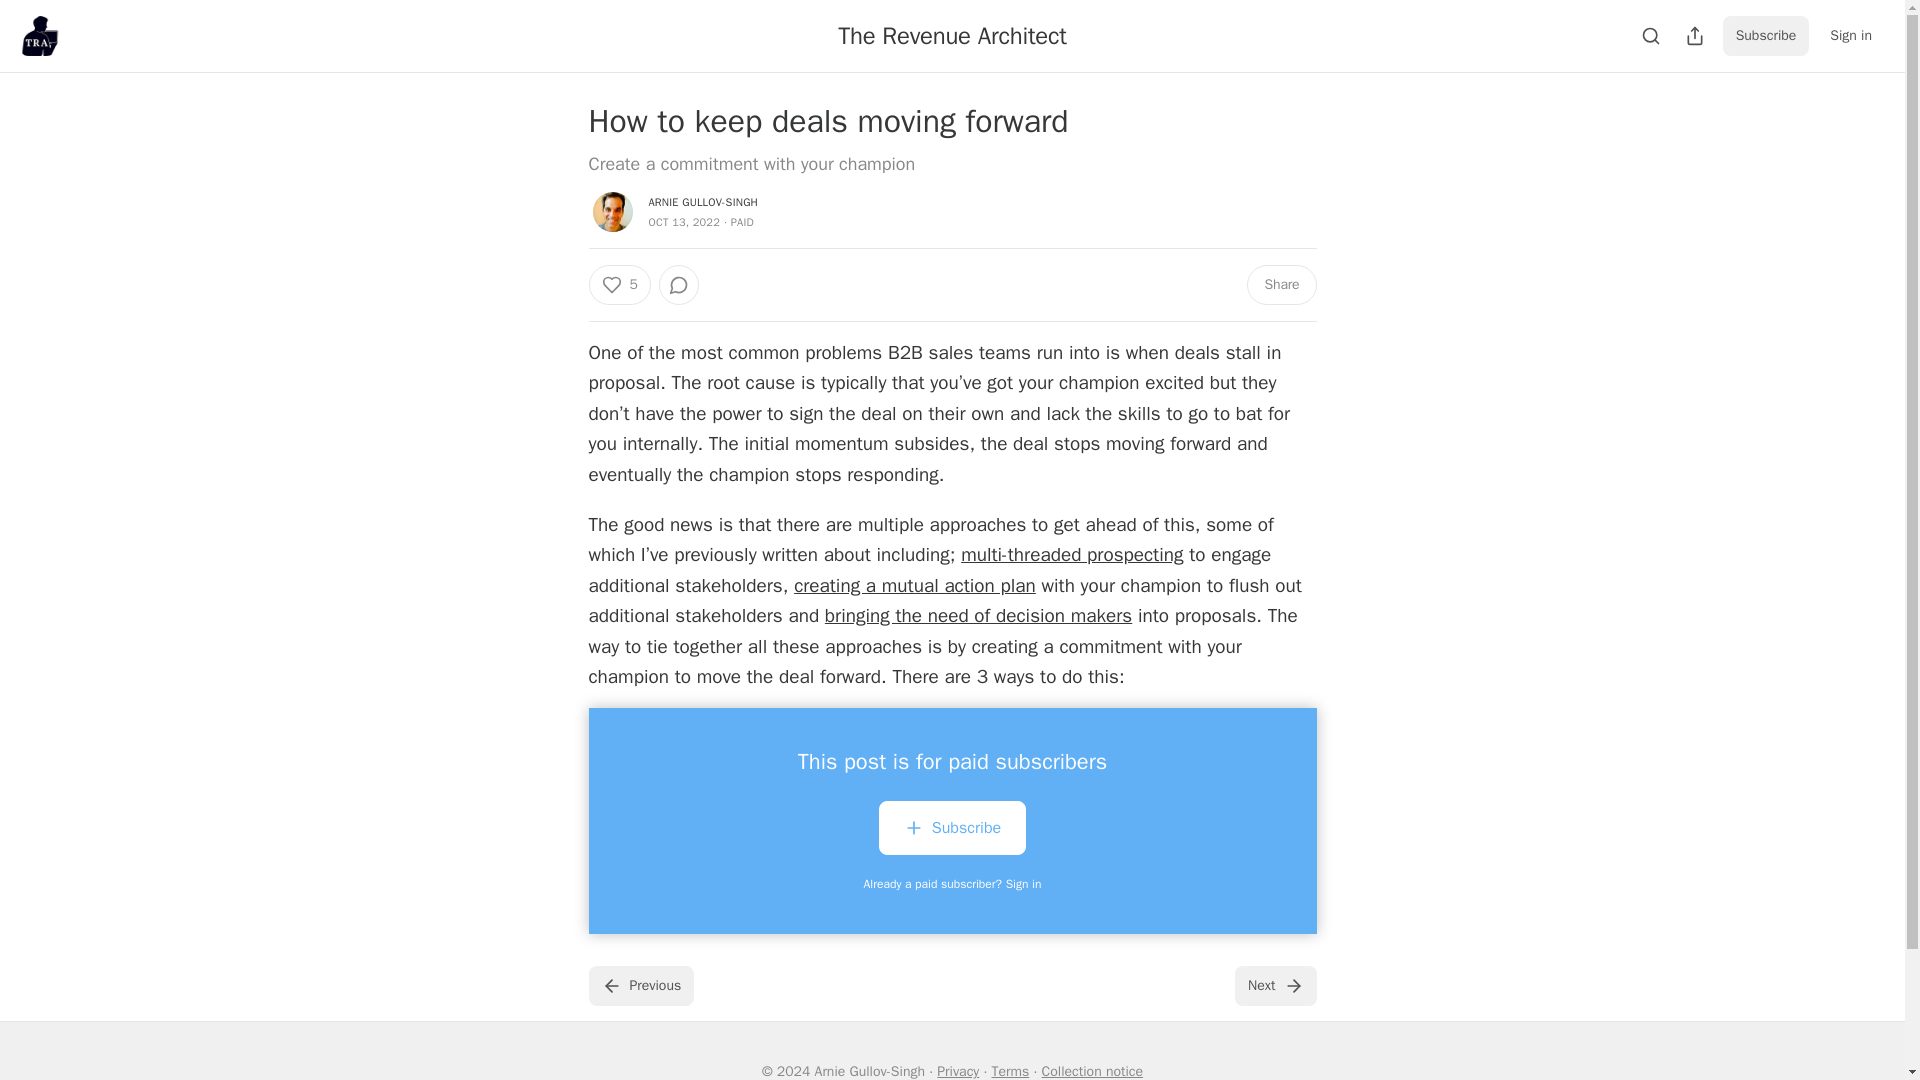  What do you see at coordinates (618, 284) in the screenshot?
I see `5` at bounding box center [618, 284].